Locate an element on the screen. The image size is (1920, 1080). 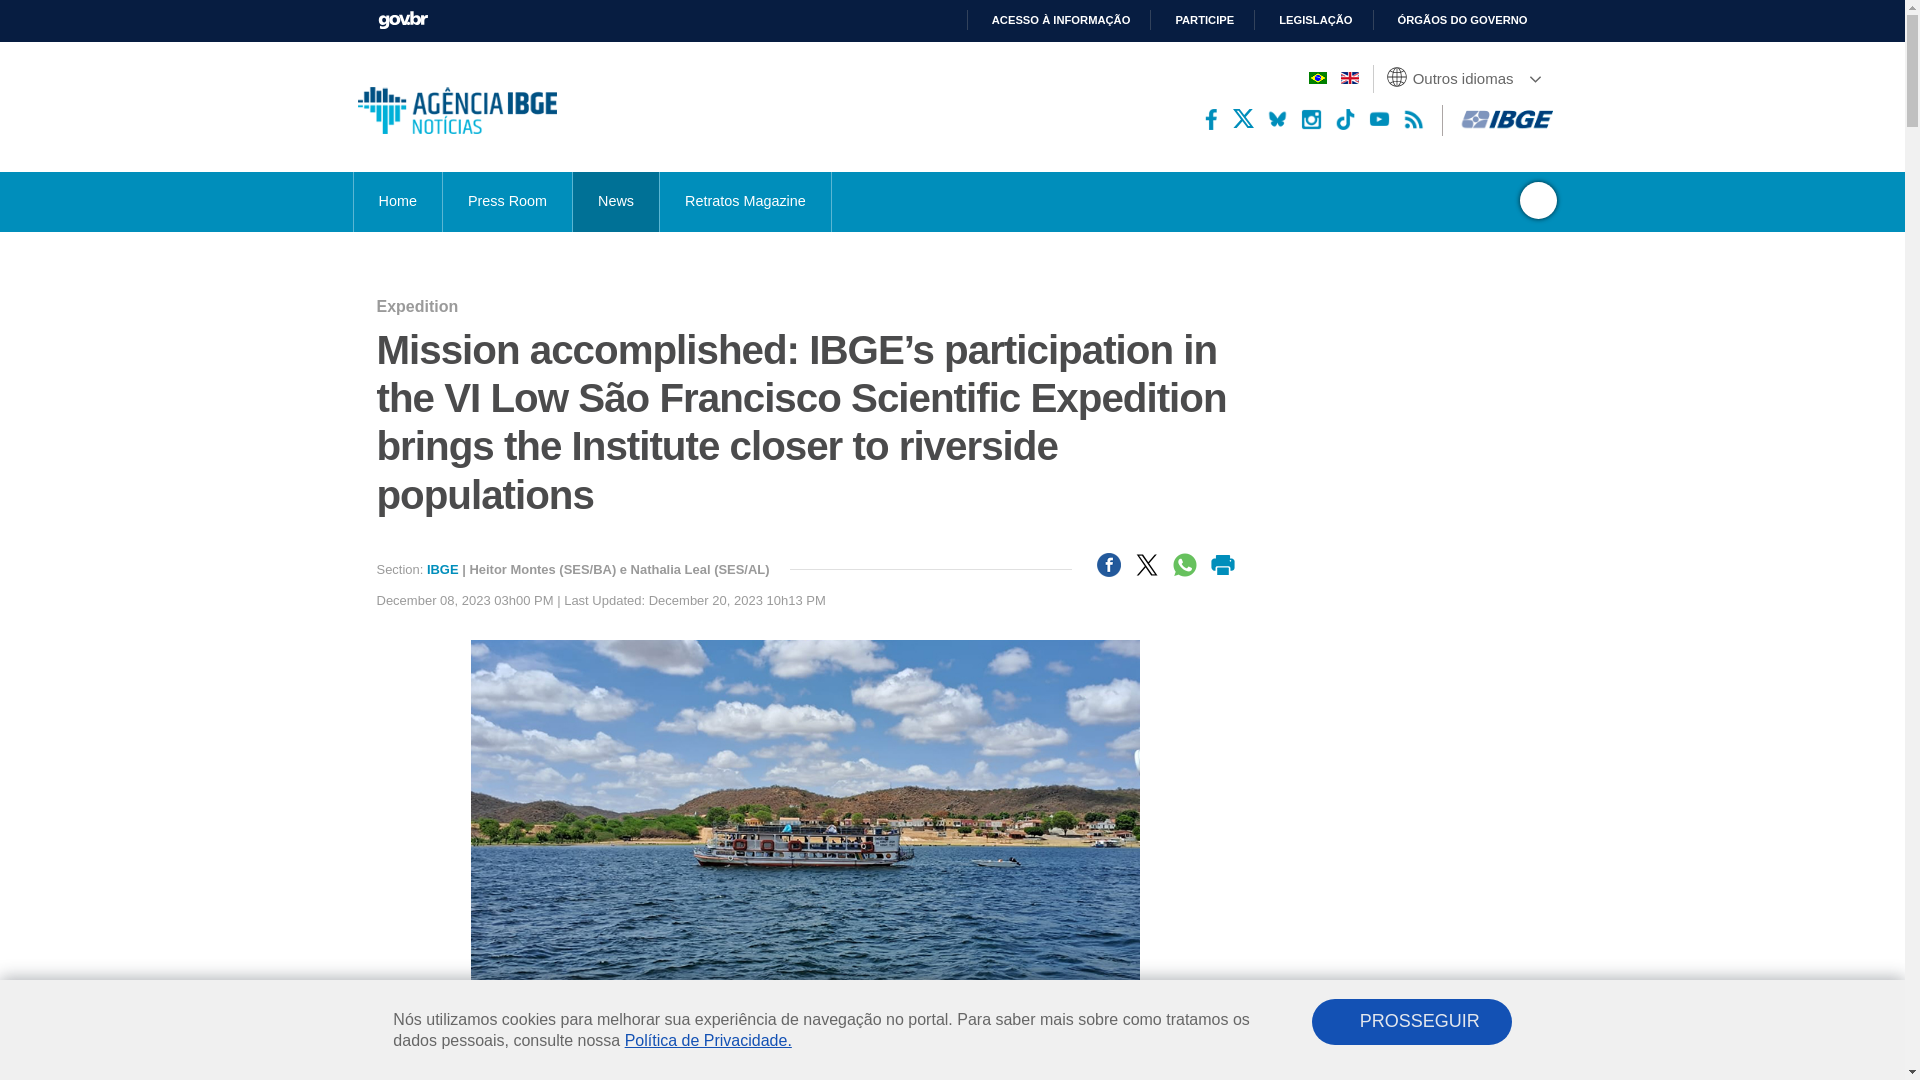
GovBR is located at coordinates (403, 19).